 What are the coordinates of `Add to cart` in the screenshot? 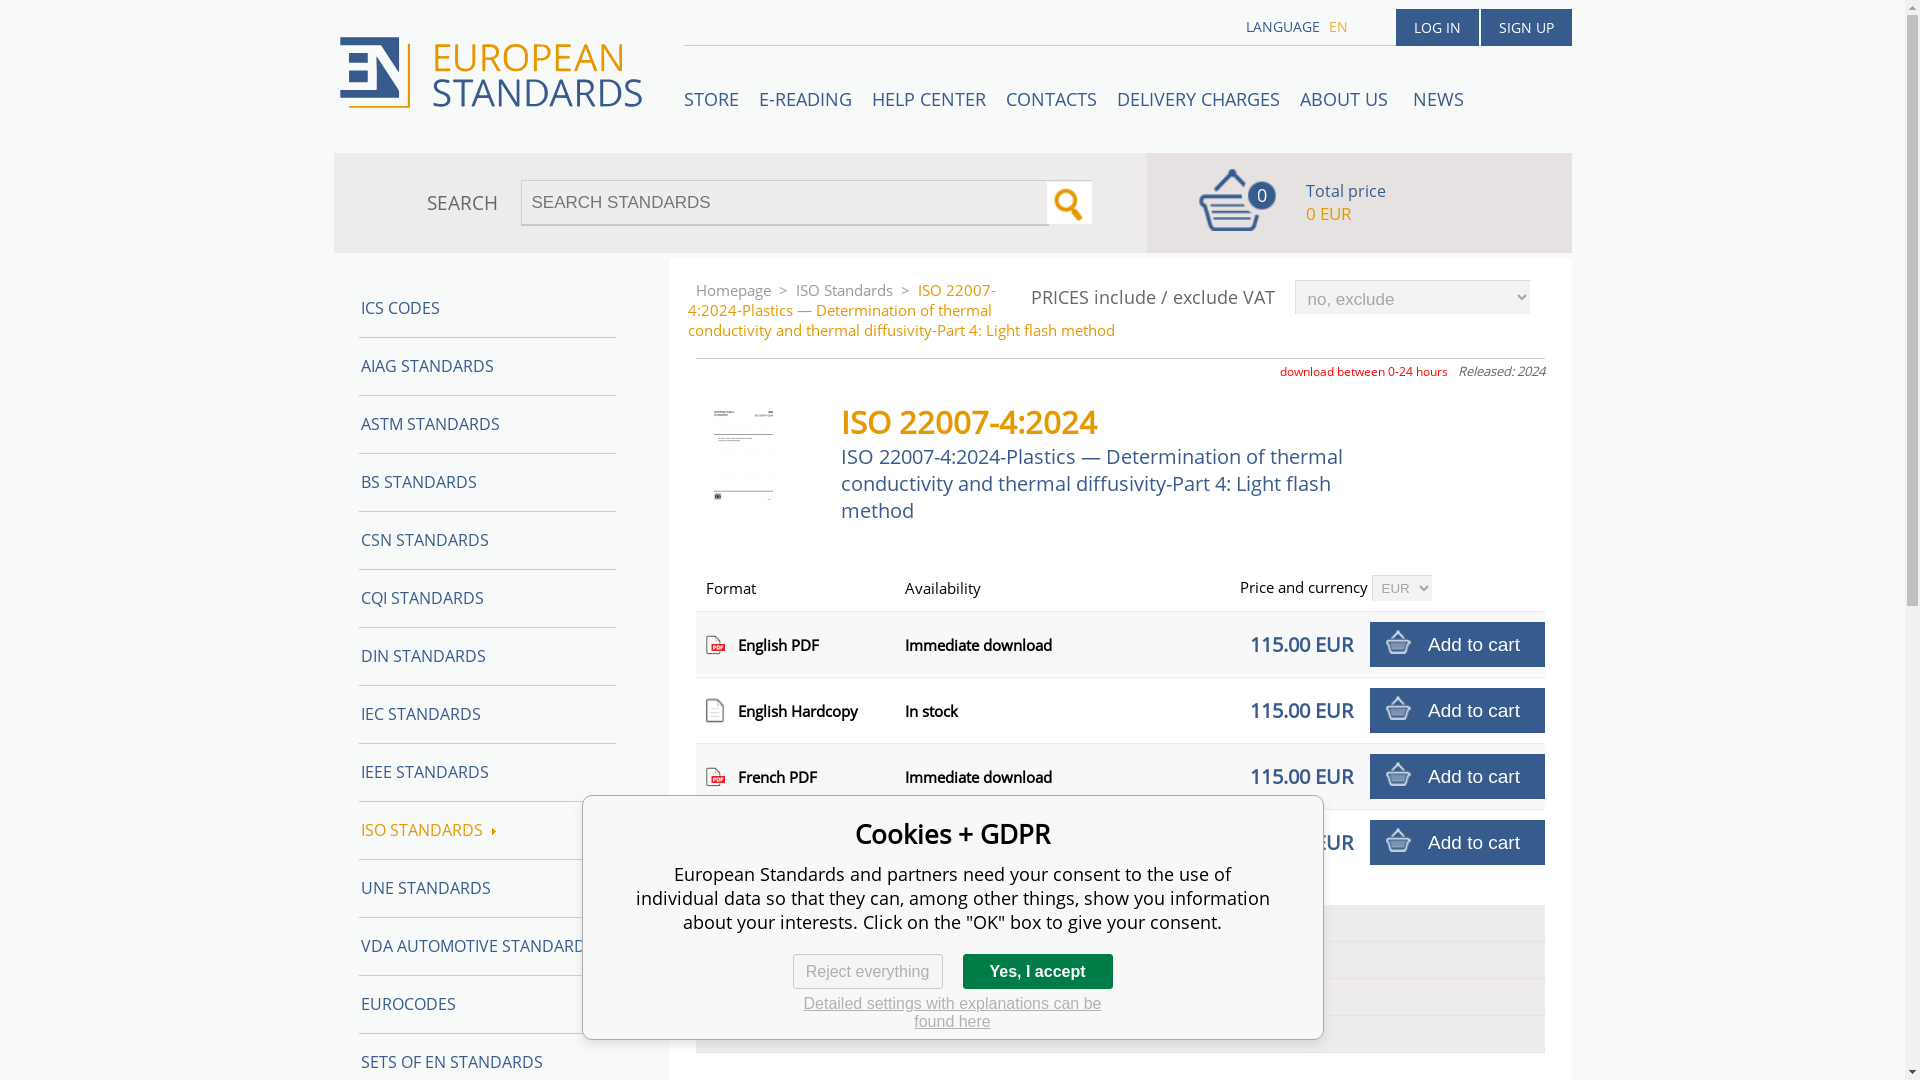 It's located at (1458, 776).